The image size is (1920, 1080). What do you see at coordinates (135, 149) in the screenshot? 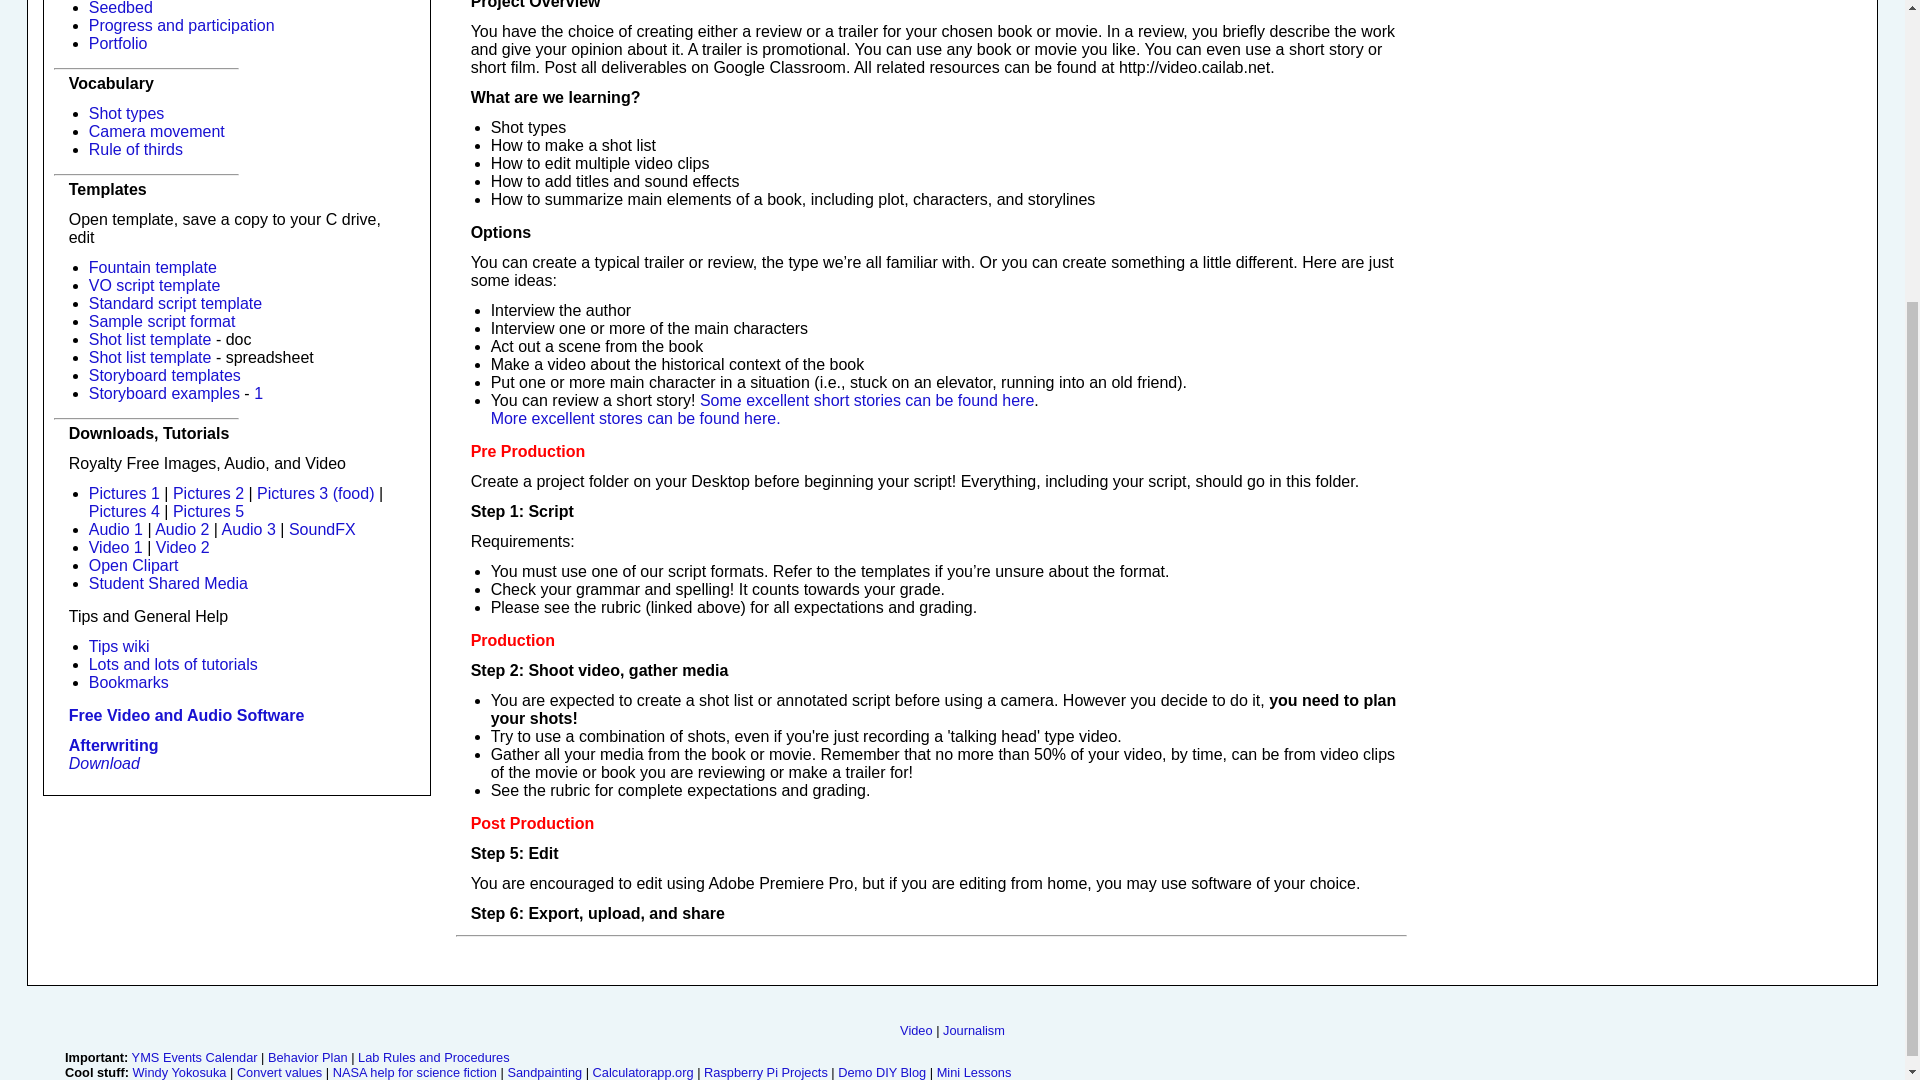
I see `Rule of thirds` at bounding box center [135, 149].